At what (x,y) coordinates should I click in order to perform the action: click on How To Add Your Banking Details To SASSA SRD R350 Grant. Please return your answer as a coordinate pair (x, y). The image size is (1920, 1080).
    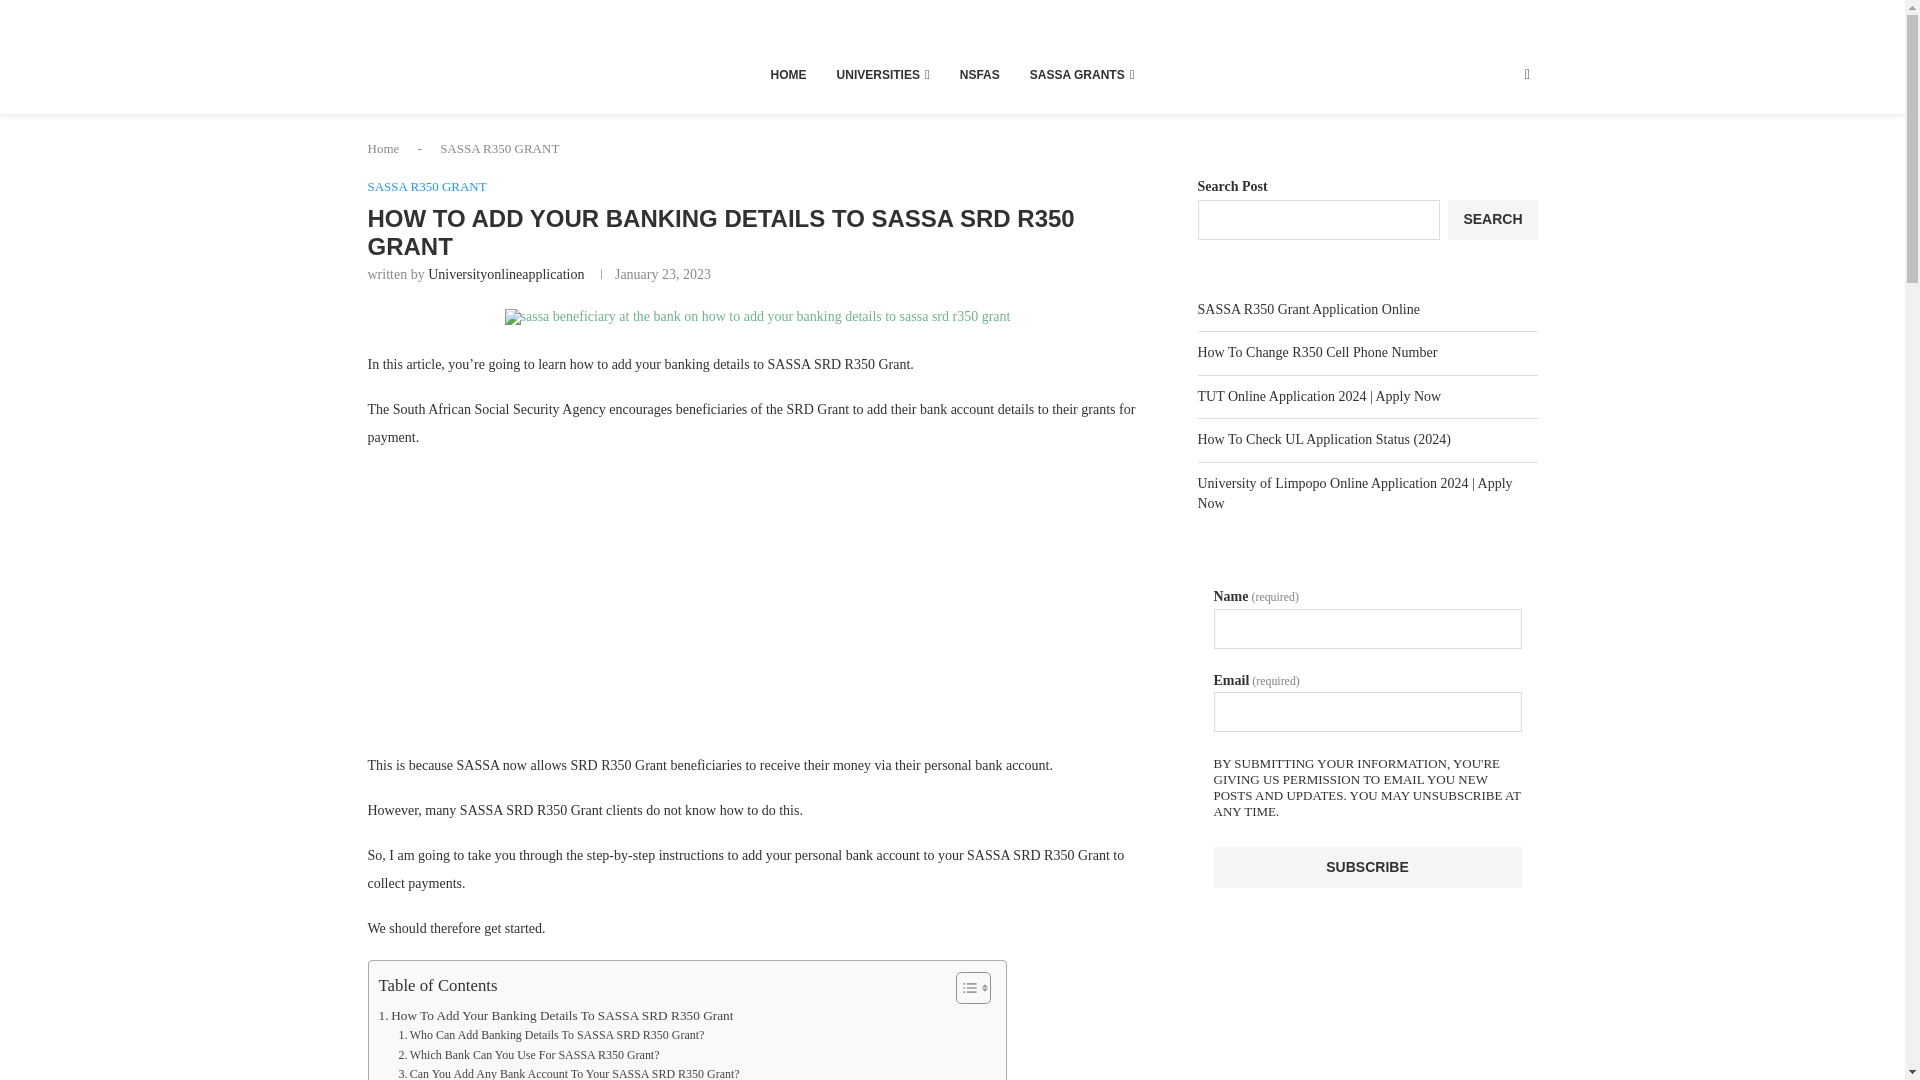
    Looking at the image, I should click on (556, 1016).